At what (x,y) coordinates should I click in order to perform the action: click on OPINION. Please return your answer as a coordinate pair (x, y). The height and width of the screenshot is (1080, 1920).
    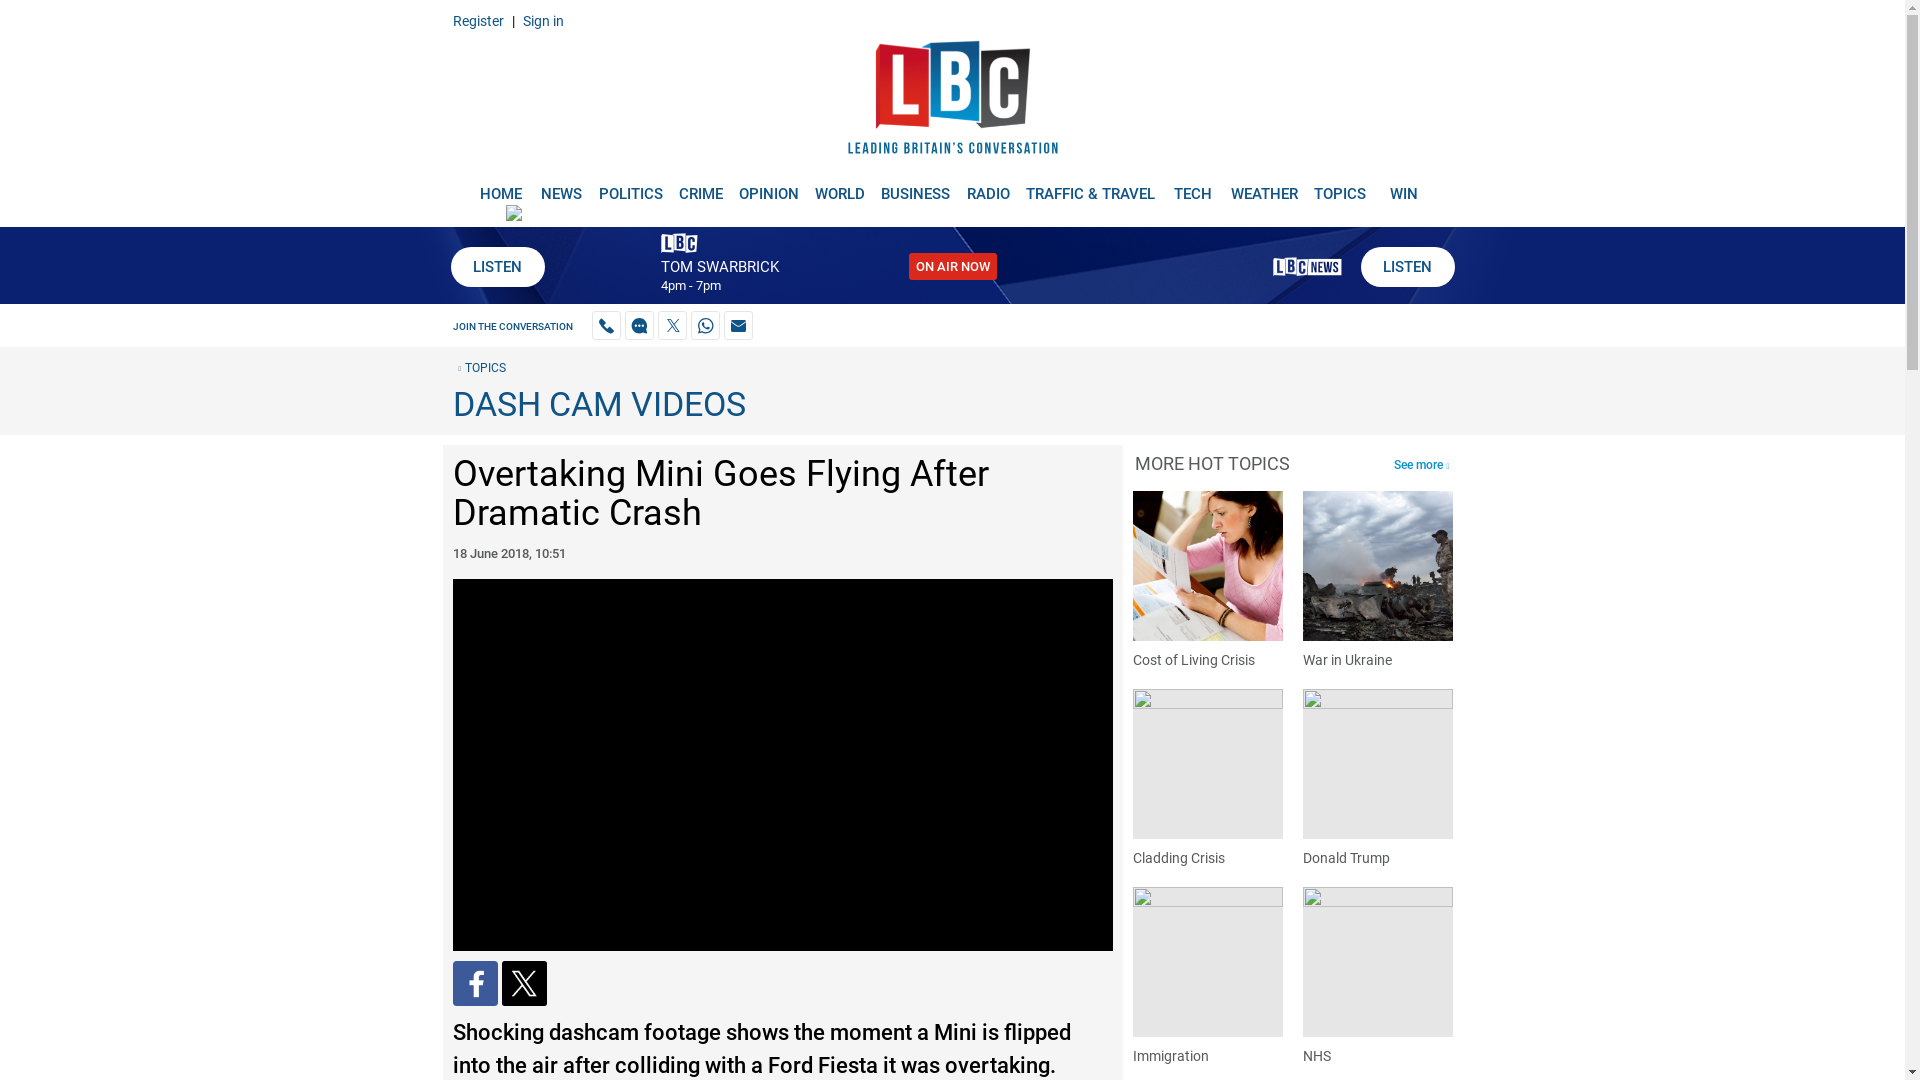
    Looking at the image, I should click on (768, 186).